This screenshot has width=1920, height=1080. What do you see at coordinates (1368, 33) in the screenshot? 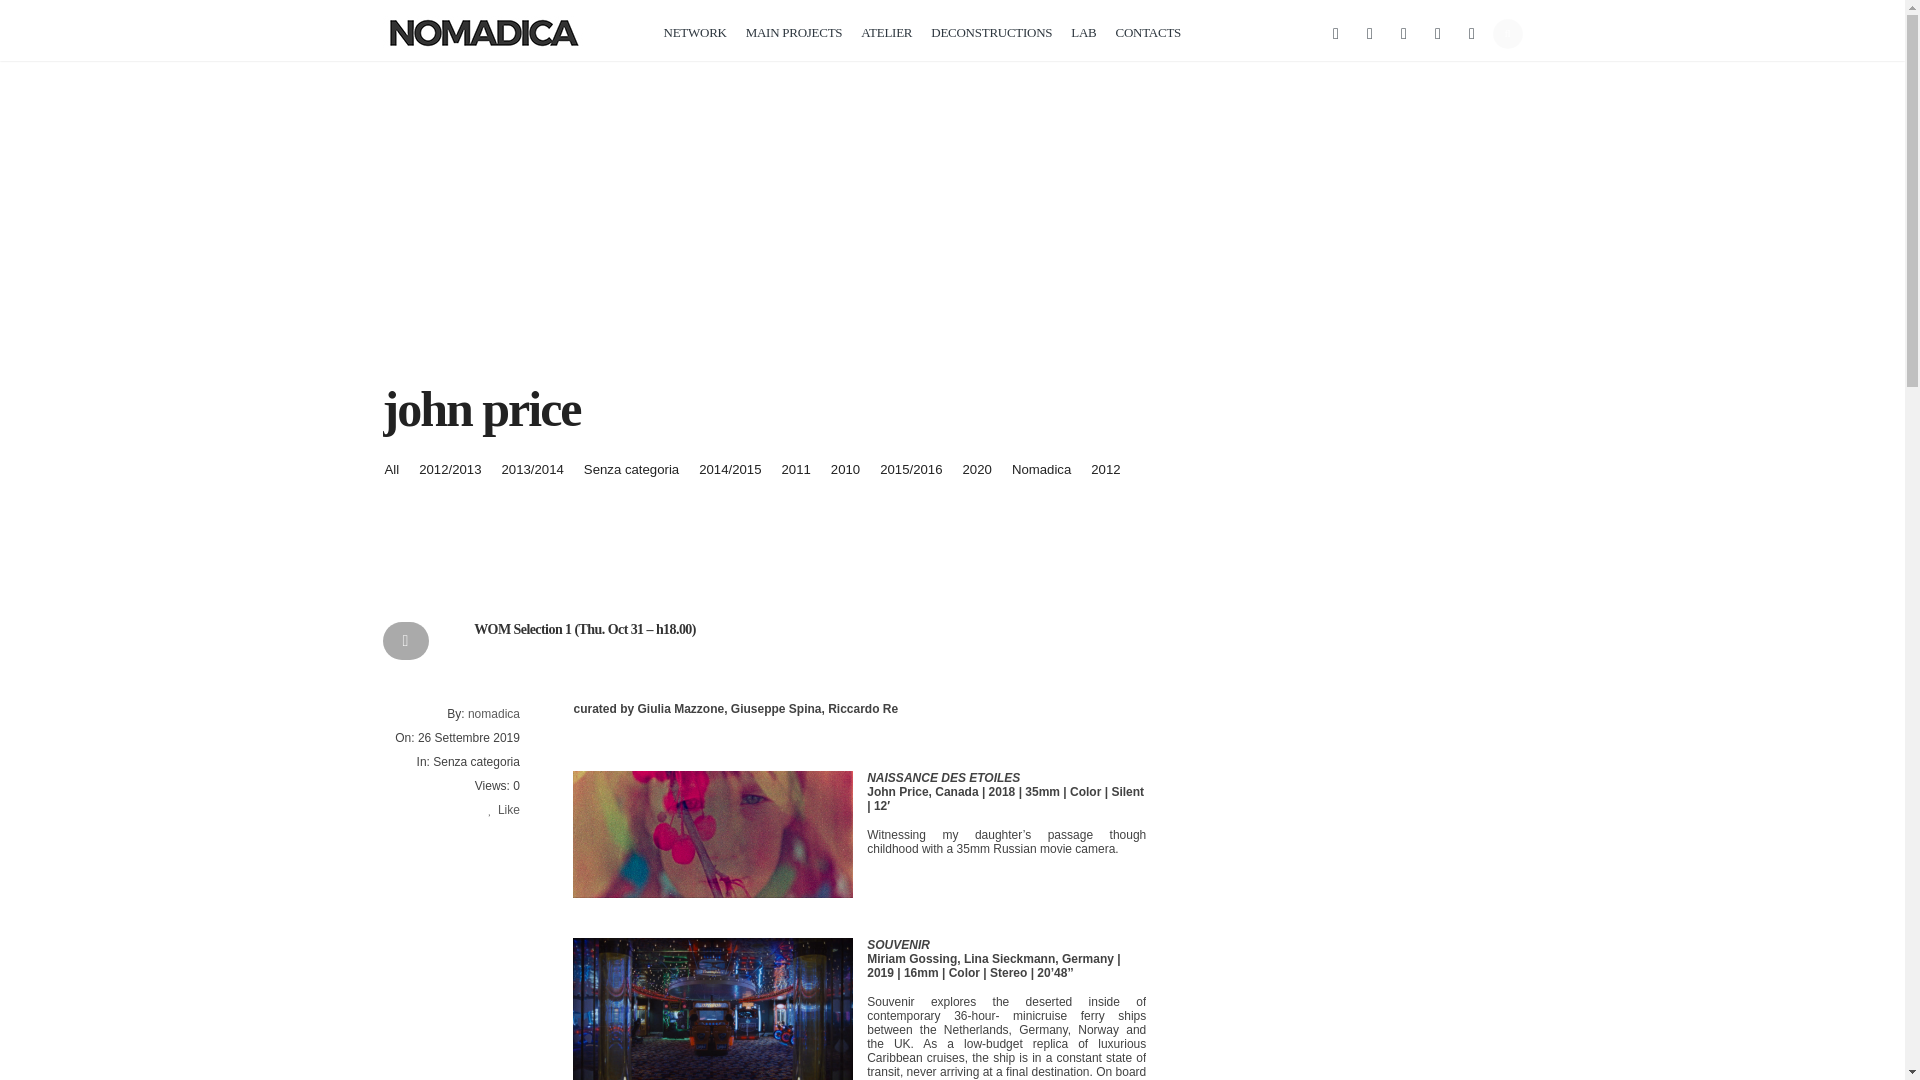
I see `Twitter` at bounding box center [1368, 33].